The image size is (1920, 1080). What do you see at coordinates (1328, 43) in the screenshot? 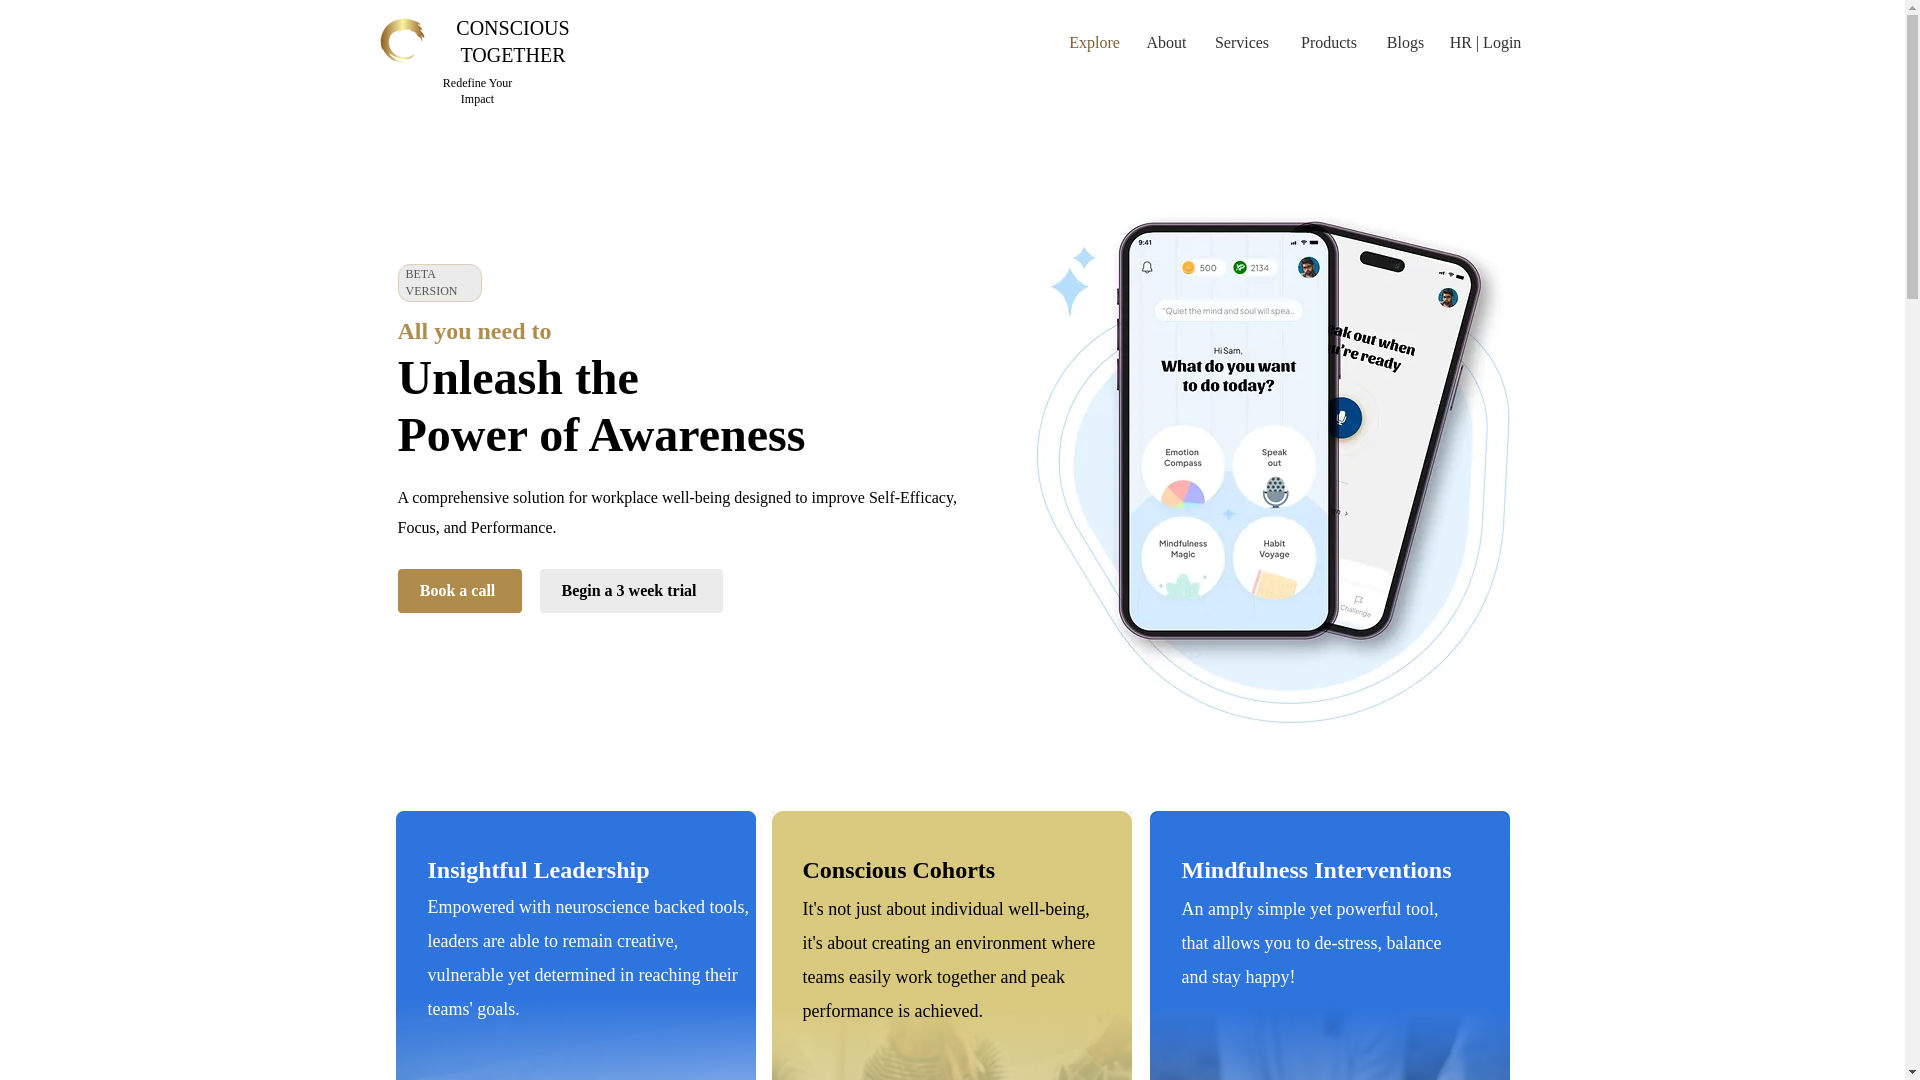
I see `Products` at bounding box center [1328, 43].